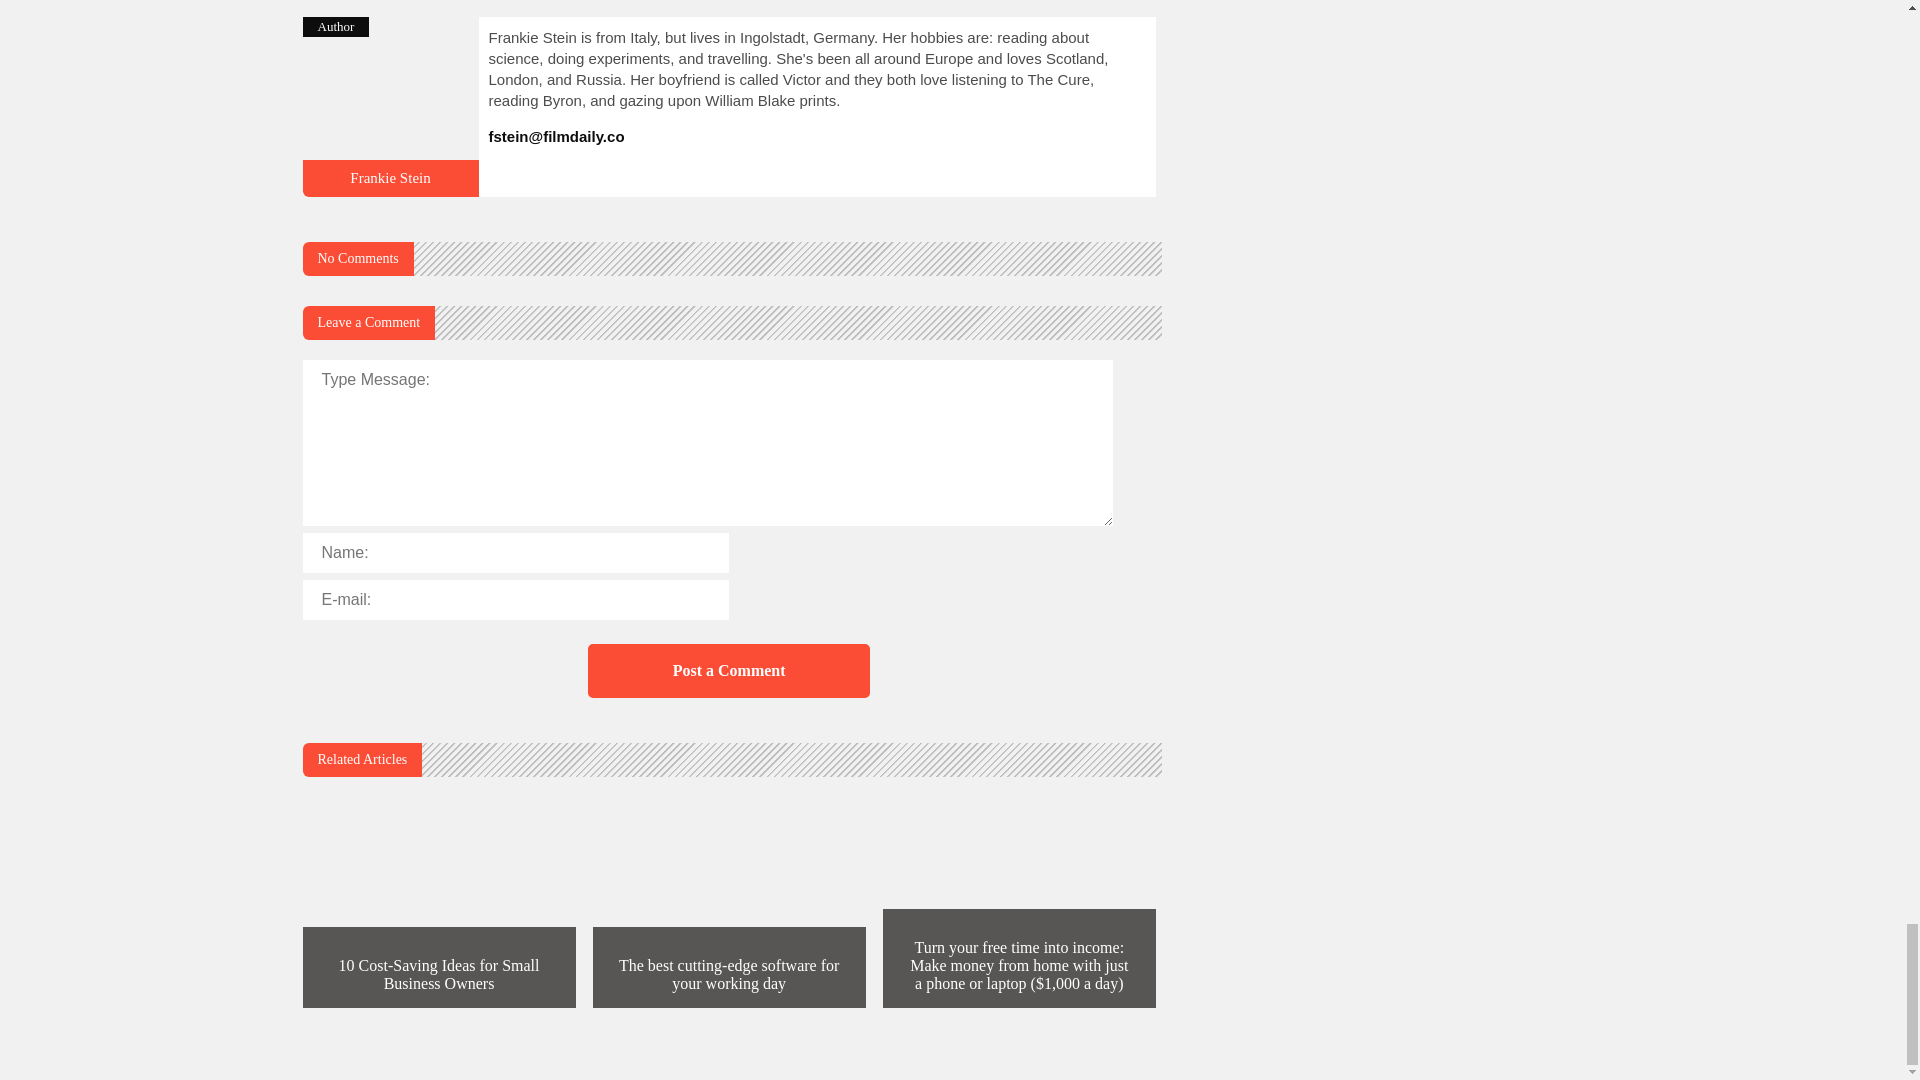 This screenshot has width=1920, height=1080. Describe the element at coordinates (728, 670) in the screenshot. I see `Post a Comment` at that location.